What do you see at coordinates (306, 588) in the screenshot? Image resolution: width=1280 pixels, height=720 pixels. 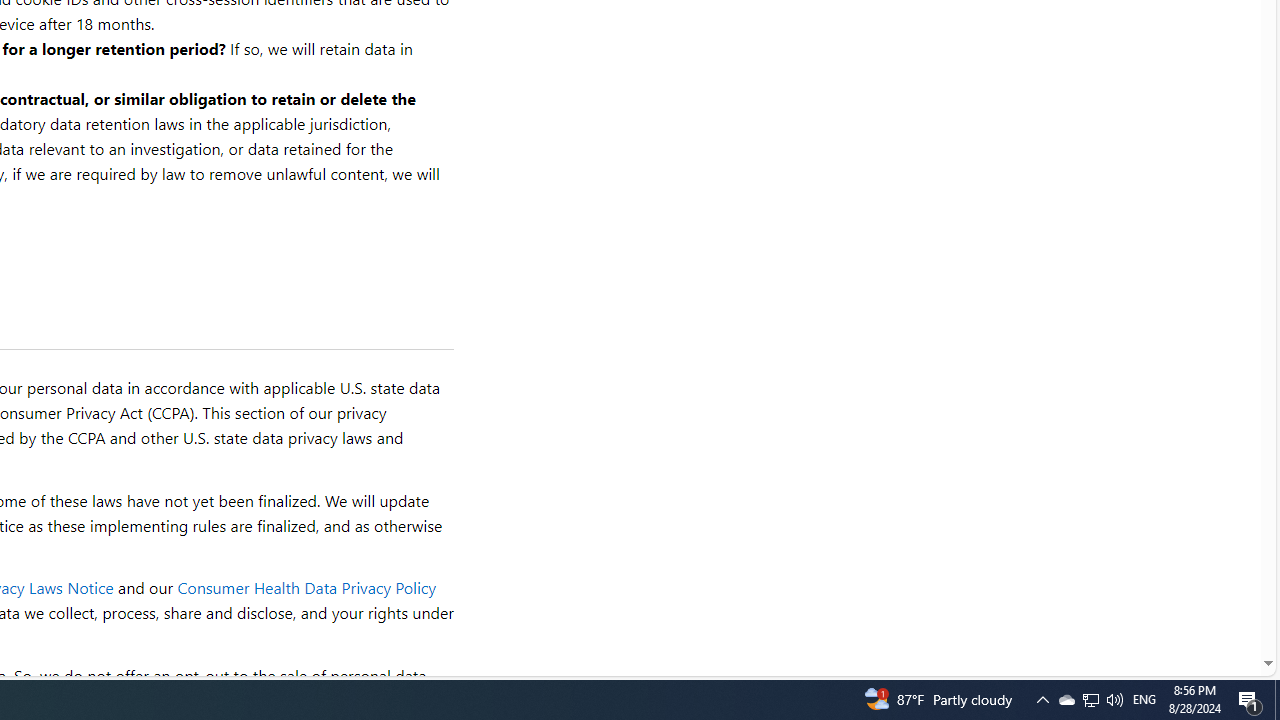 I see `Consumer Health Data Privacy Policy` at bounding box center [306, 588].